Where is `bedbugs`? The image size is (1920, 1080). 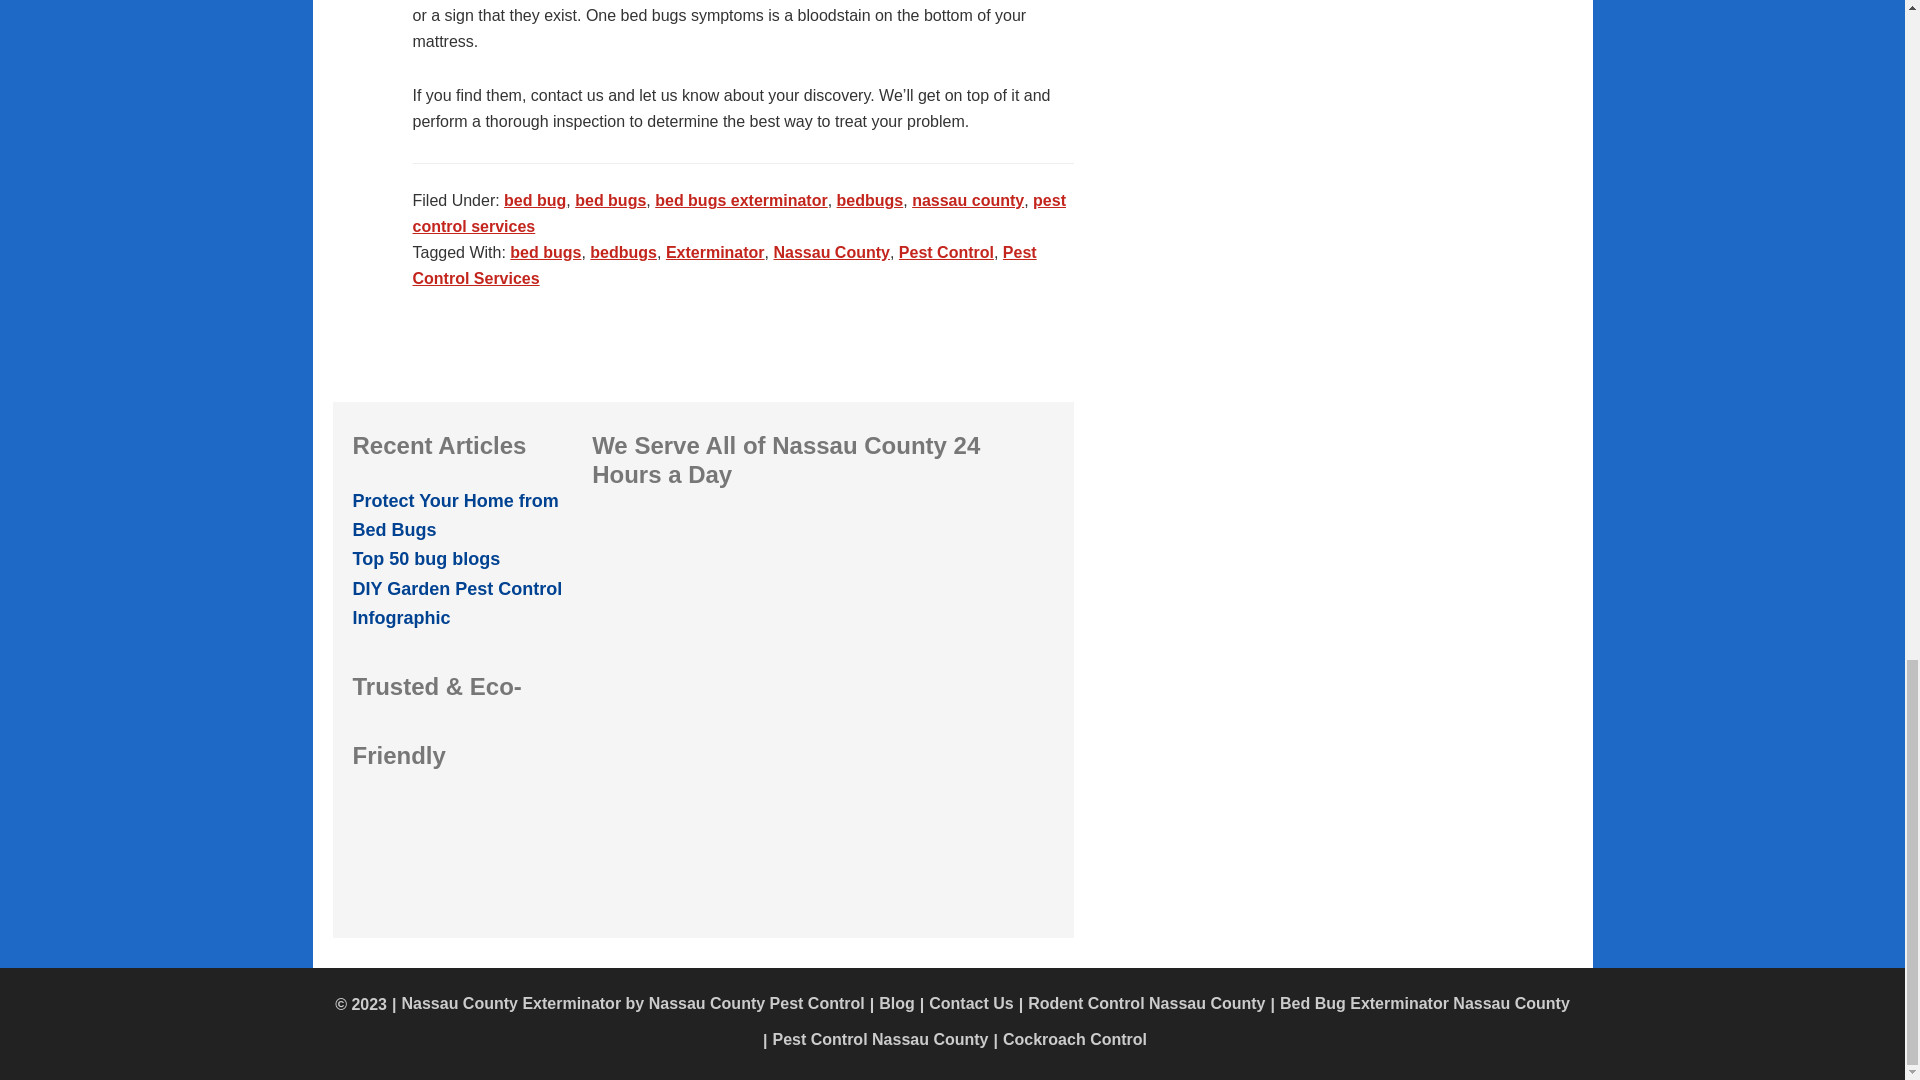 bedbugs is located at coordinates (622, 252).